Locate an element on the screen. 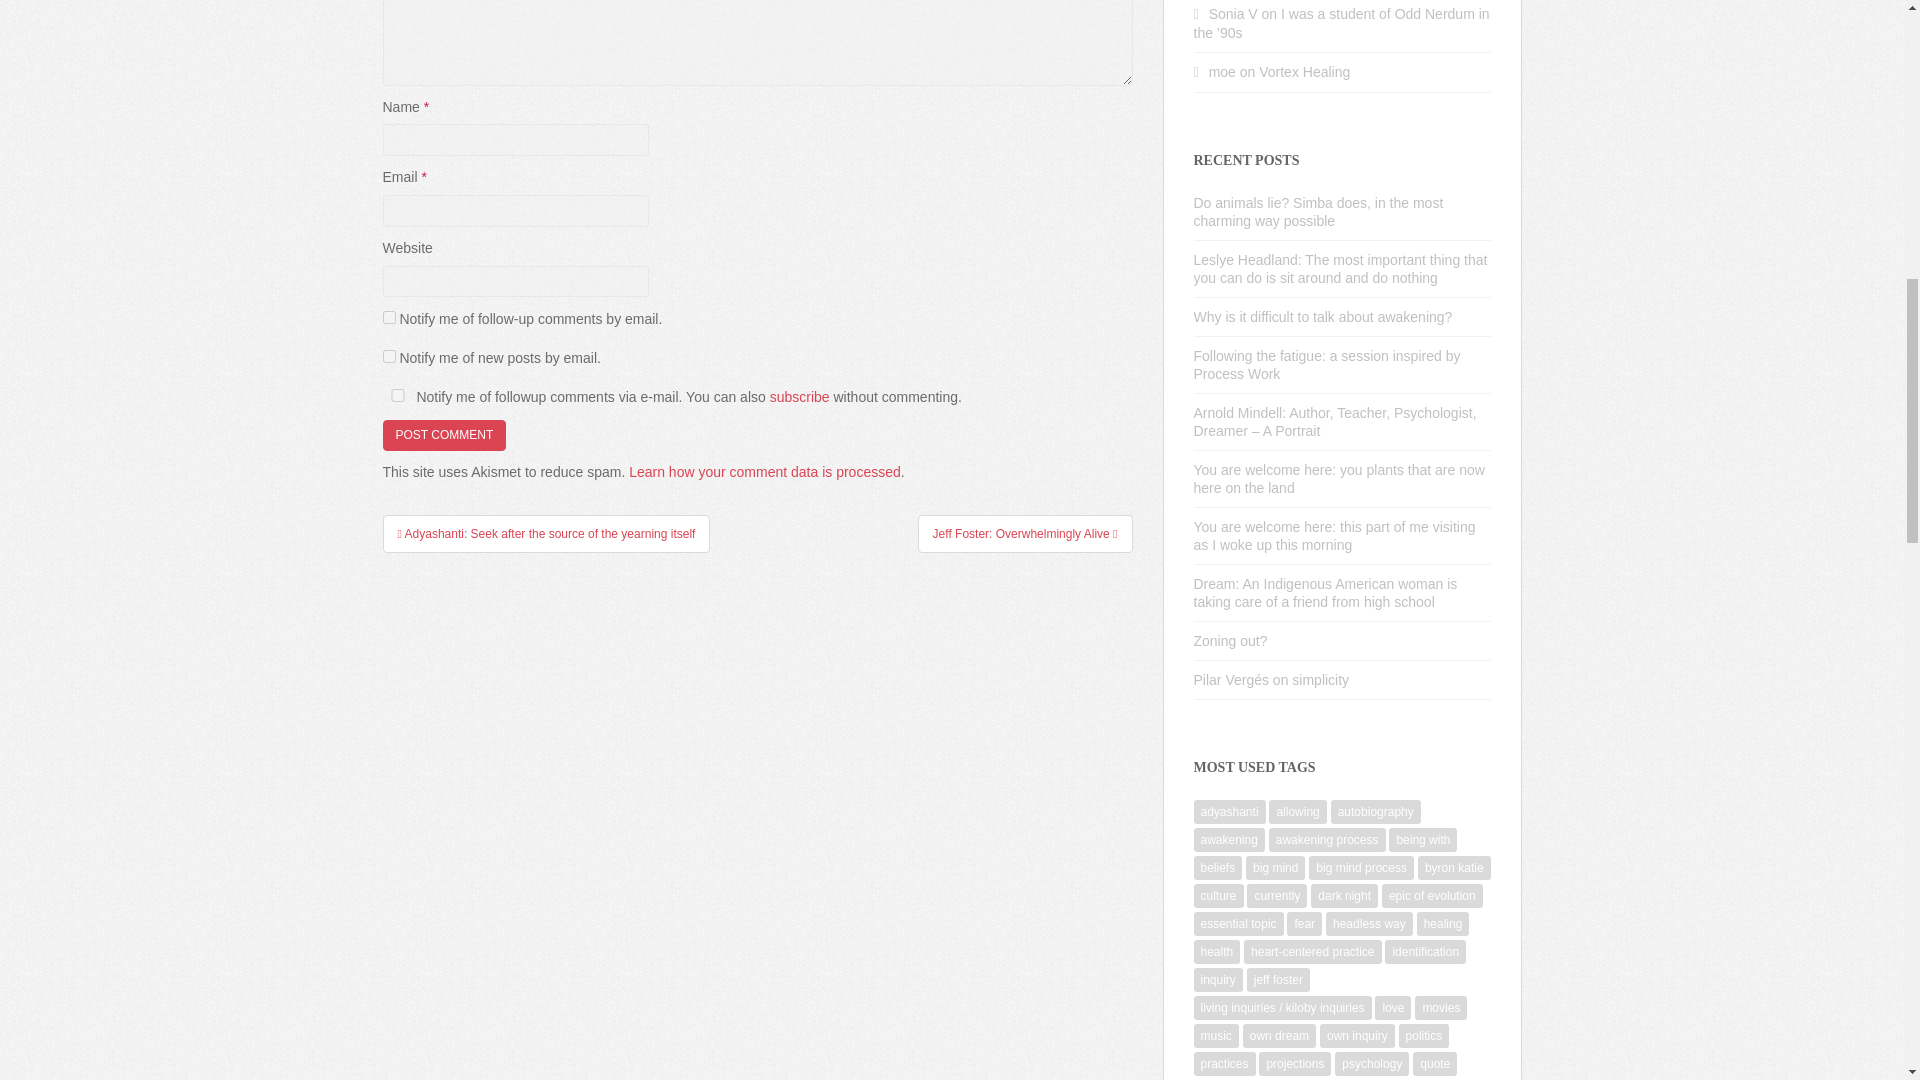 Image resolution: width=1920 pixels, height=1080 pixels. subscribe is located at coordinates (799, 396).